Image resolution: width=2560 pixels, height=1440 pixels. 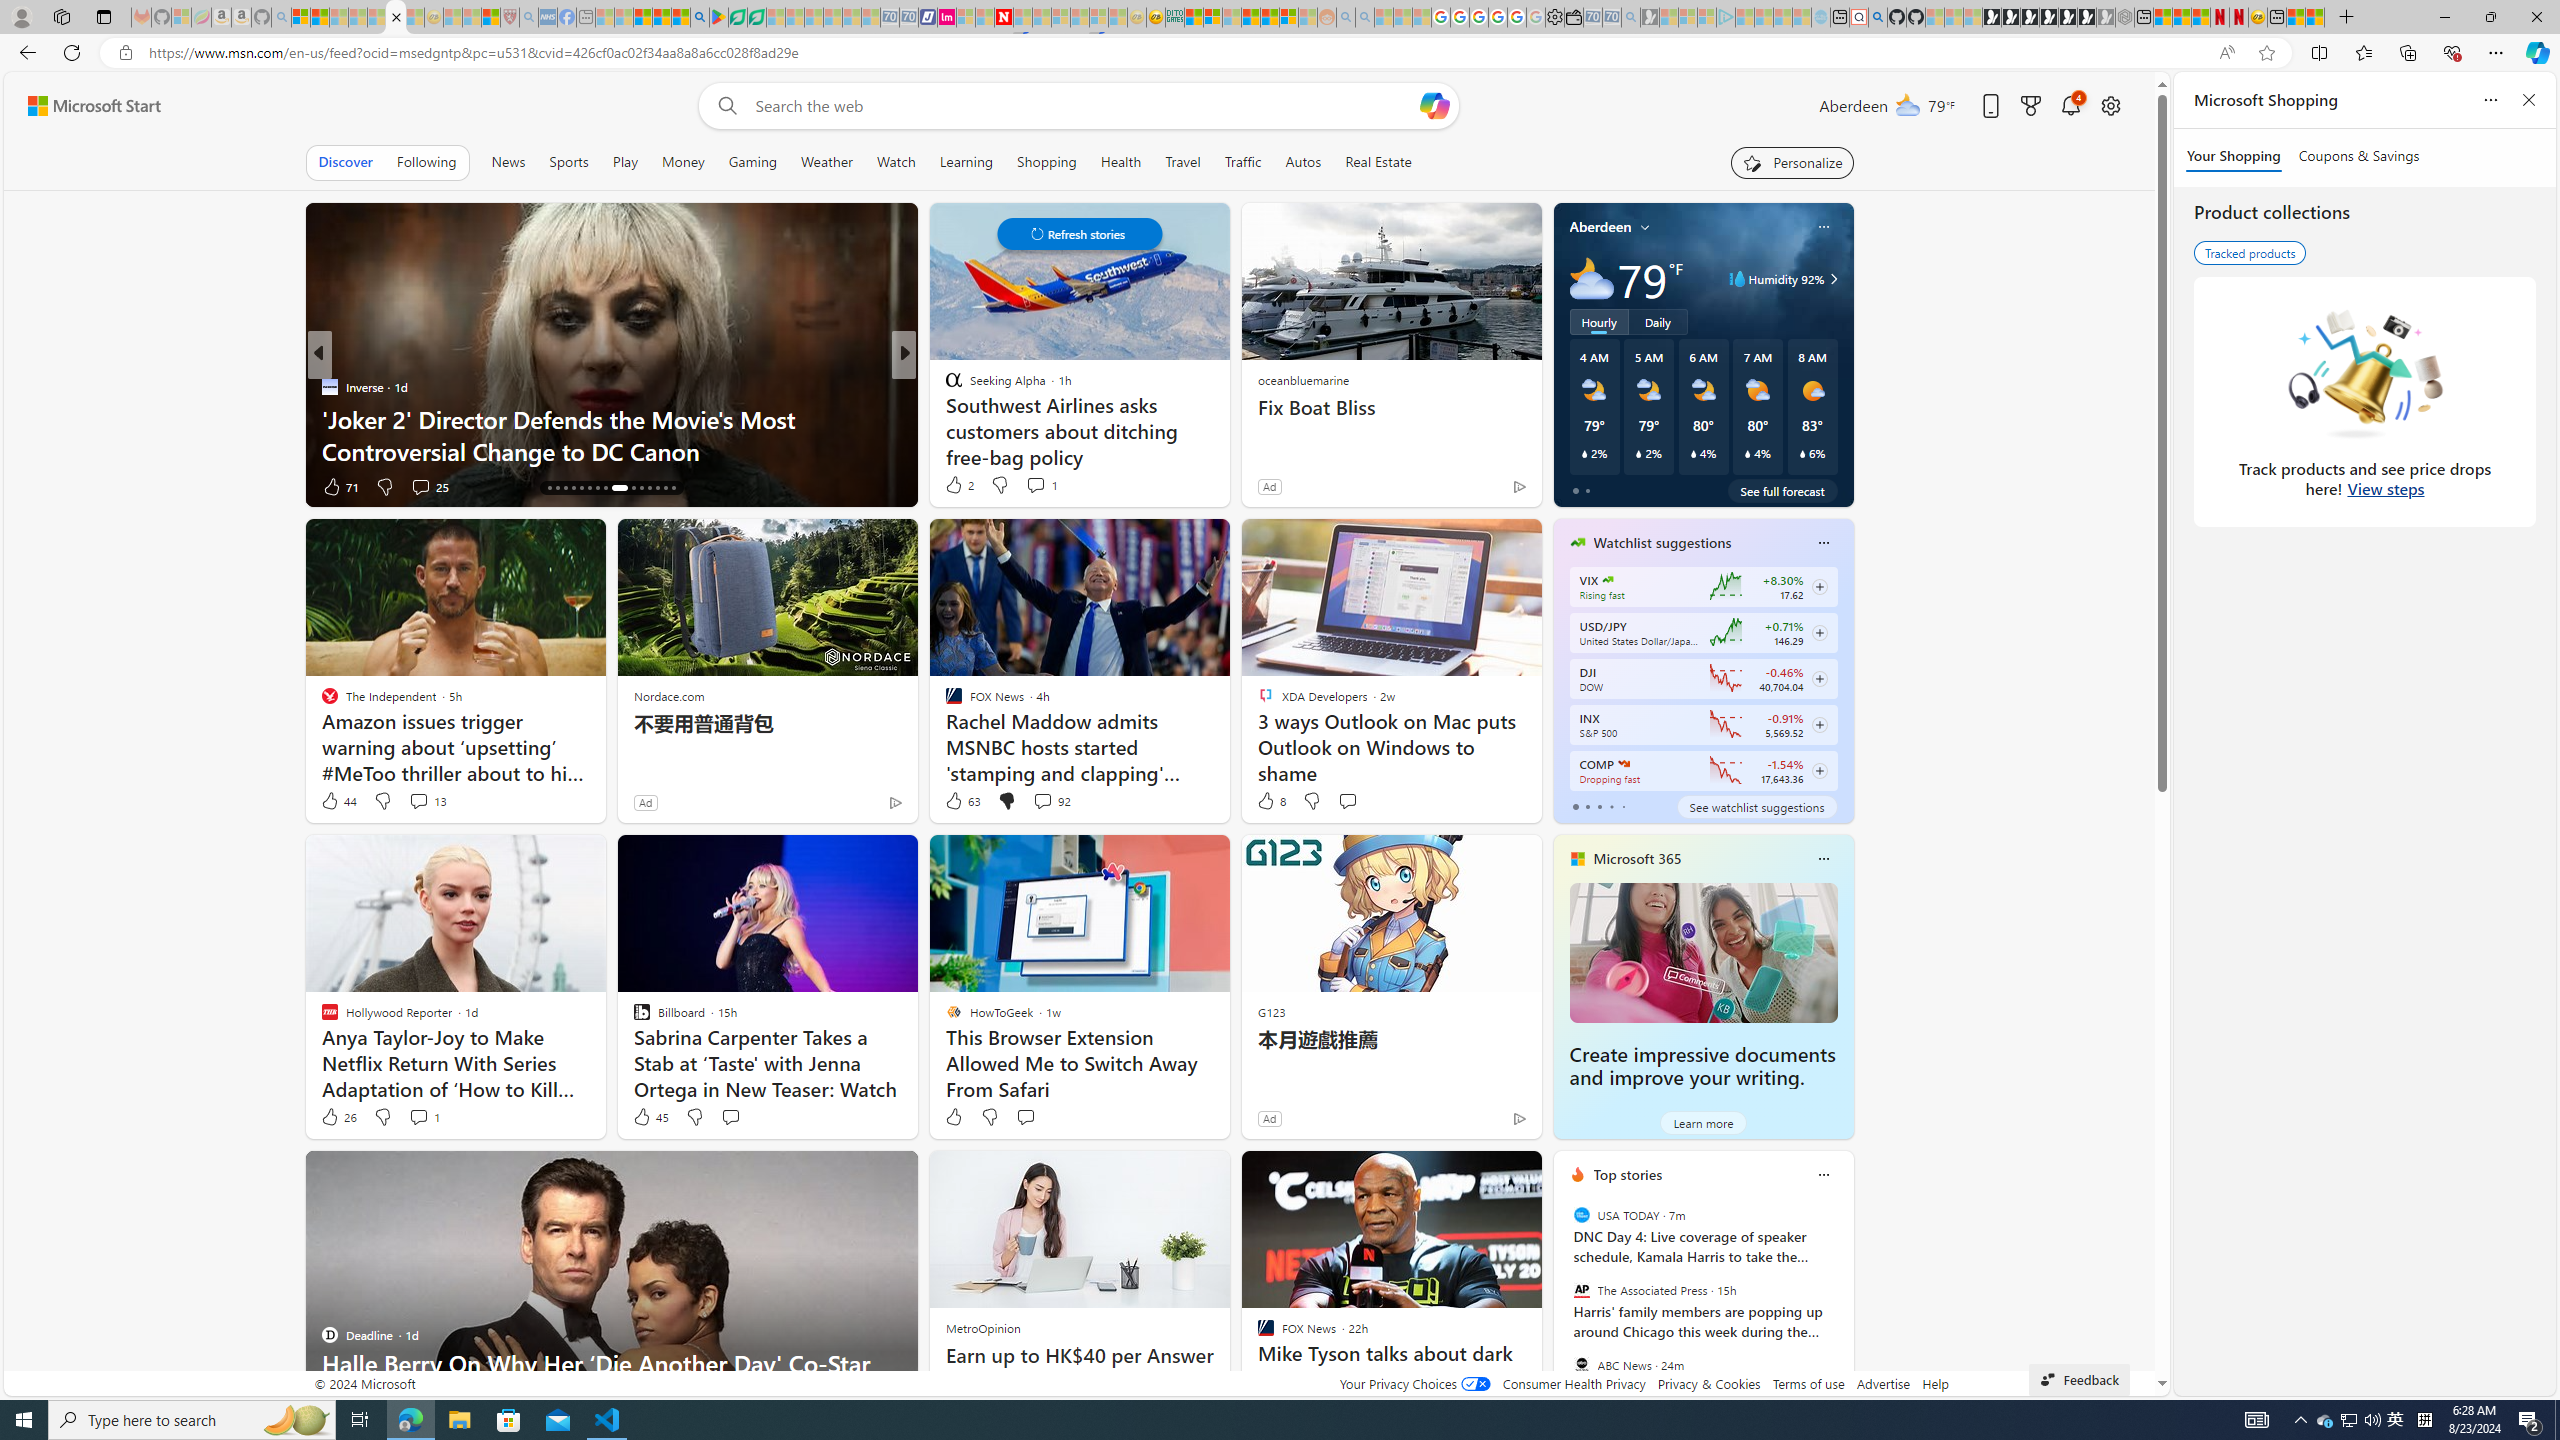 I want to click on Latest Politics News & Archive | Newsweek.com, so click(x=1003, y=17).